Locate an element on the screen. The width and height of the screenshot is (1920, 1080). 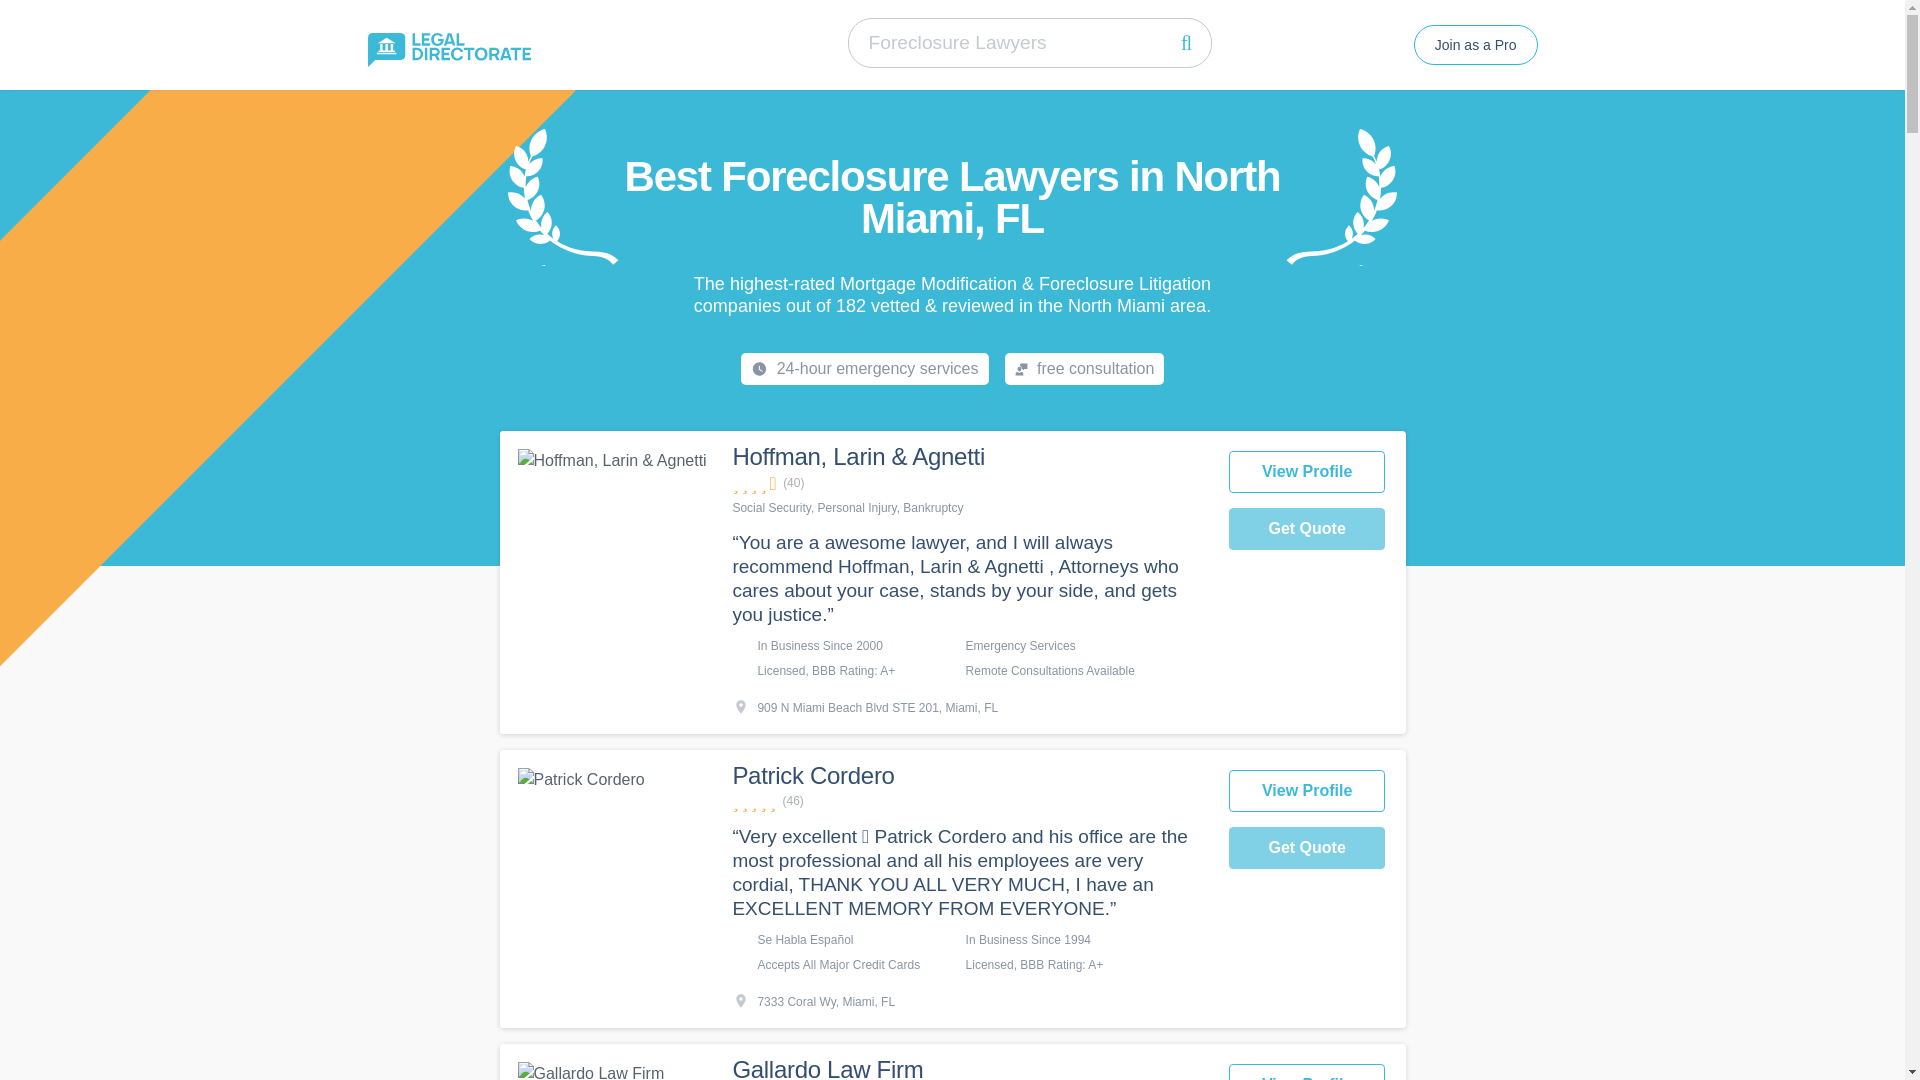
24-hour emergency services is located at coordinates (864, 368).